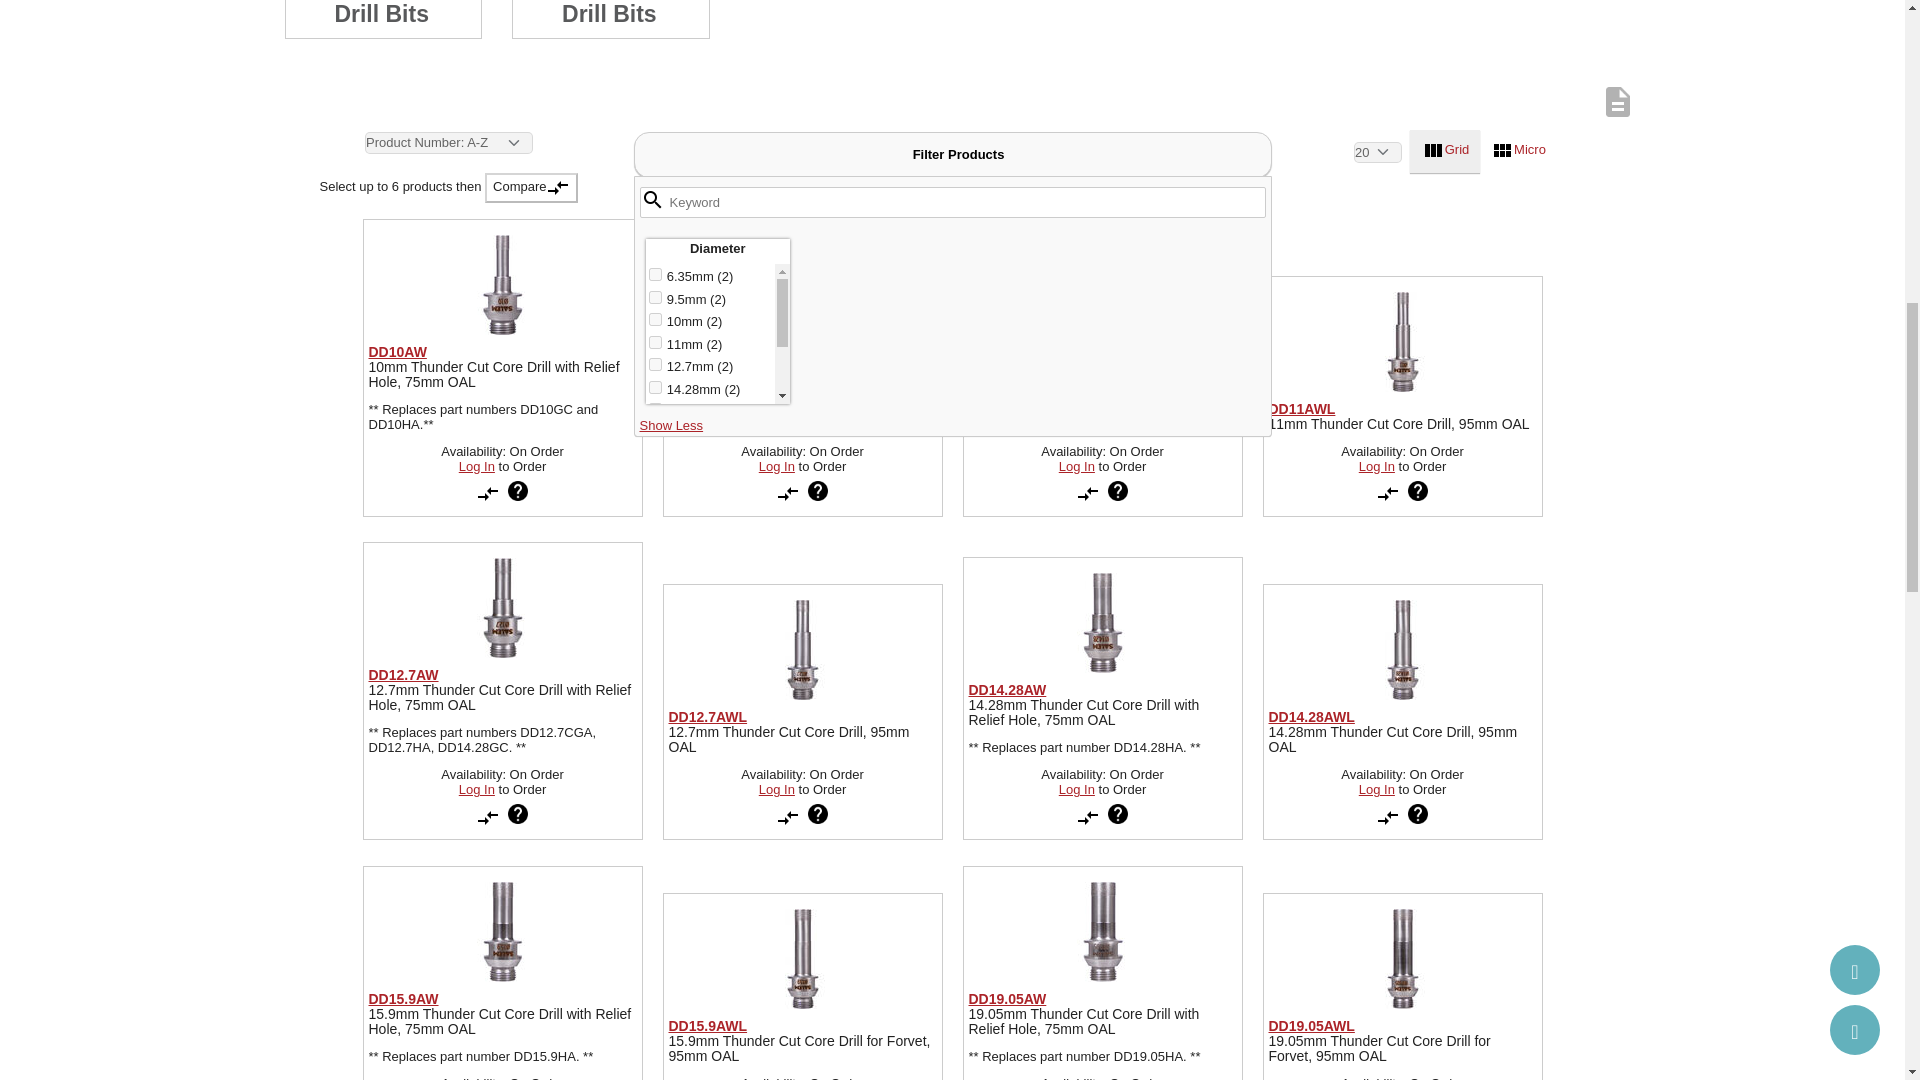 The width and height of the screenshot is (1920, 1080). What do you see at coordinates (818, 814) in the screenshot?
I see `Request Information` at bounding box center [818, 814].